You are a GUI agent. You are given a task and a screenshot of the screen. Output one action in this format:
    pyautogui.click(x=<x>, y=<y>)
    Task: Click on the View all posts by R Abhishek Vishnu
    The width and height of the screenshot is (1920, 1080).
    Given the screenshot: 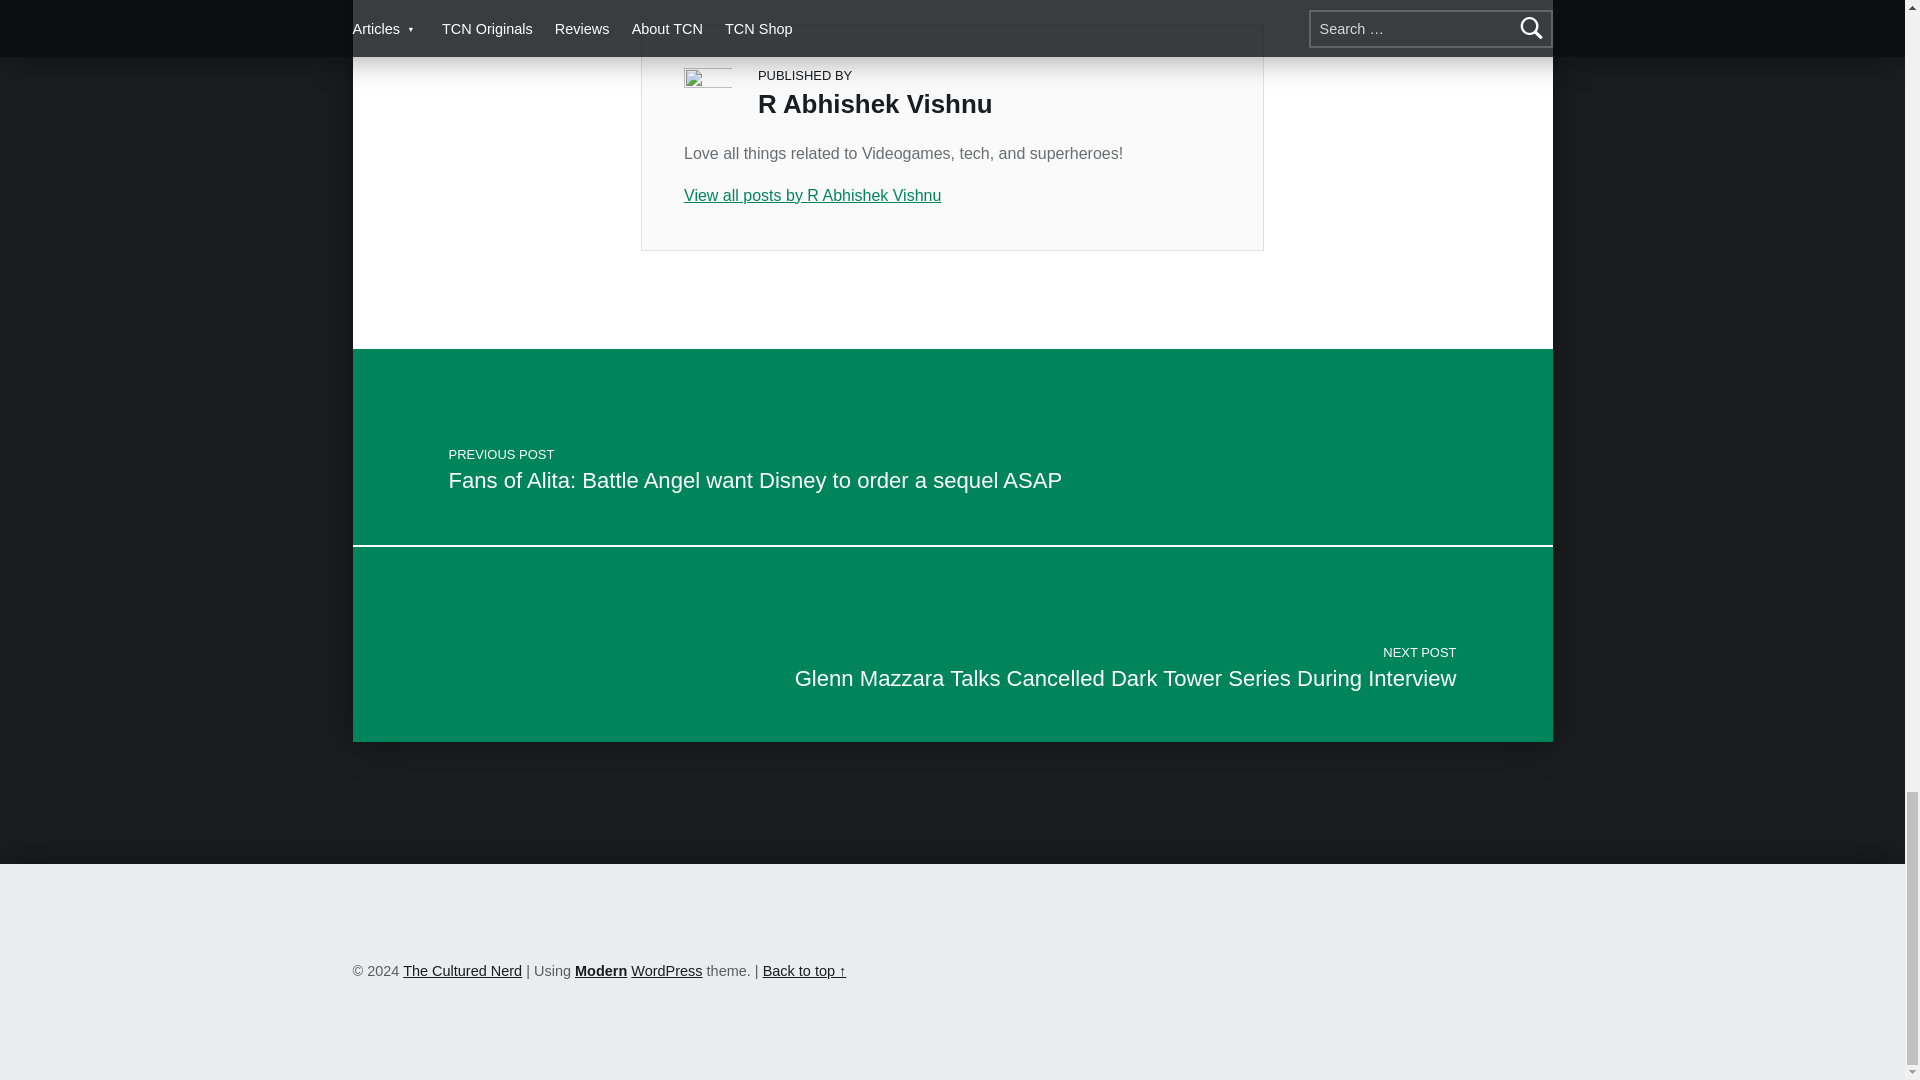 What is the action you would take?
    pyautogui.click(x=952, y=196)
    